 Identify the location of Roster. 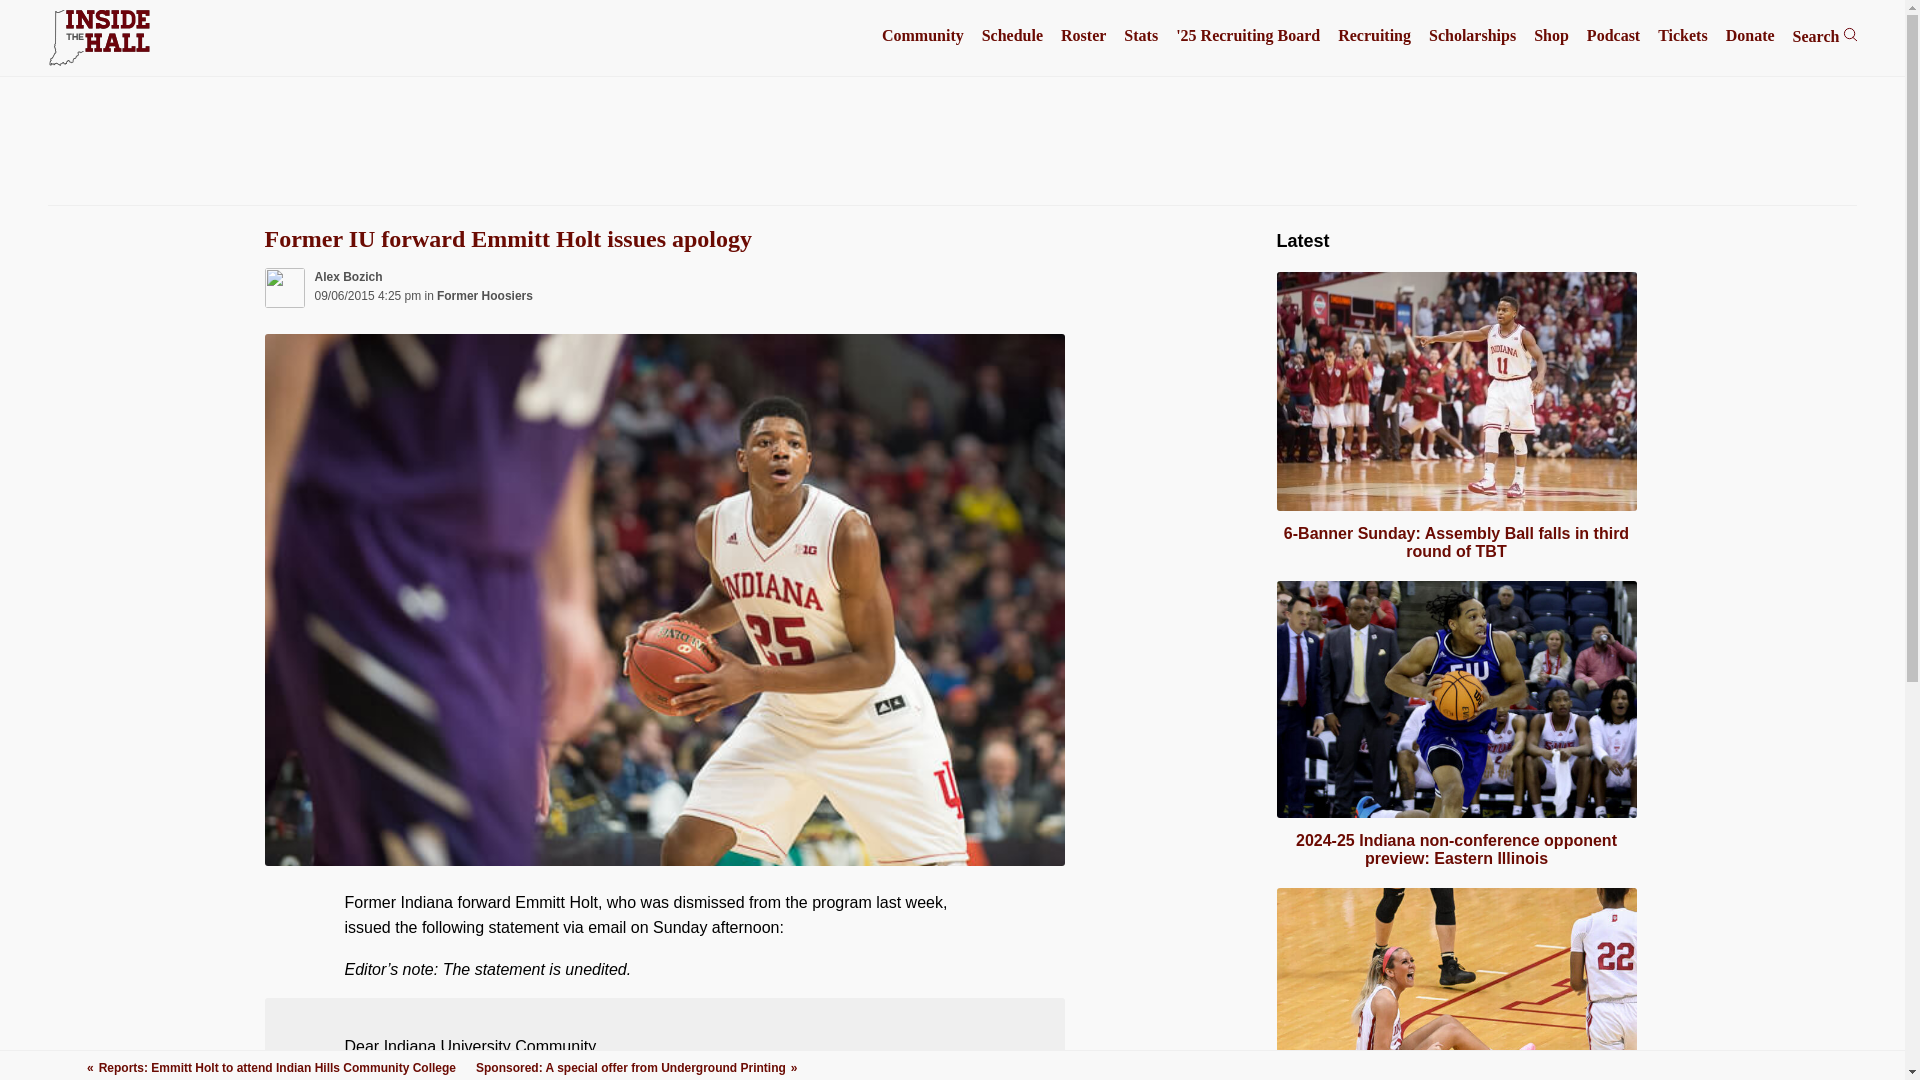
(1083, 36).